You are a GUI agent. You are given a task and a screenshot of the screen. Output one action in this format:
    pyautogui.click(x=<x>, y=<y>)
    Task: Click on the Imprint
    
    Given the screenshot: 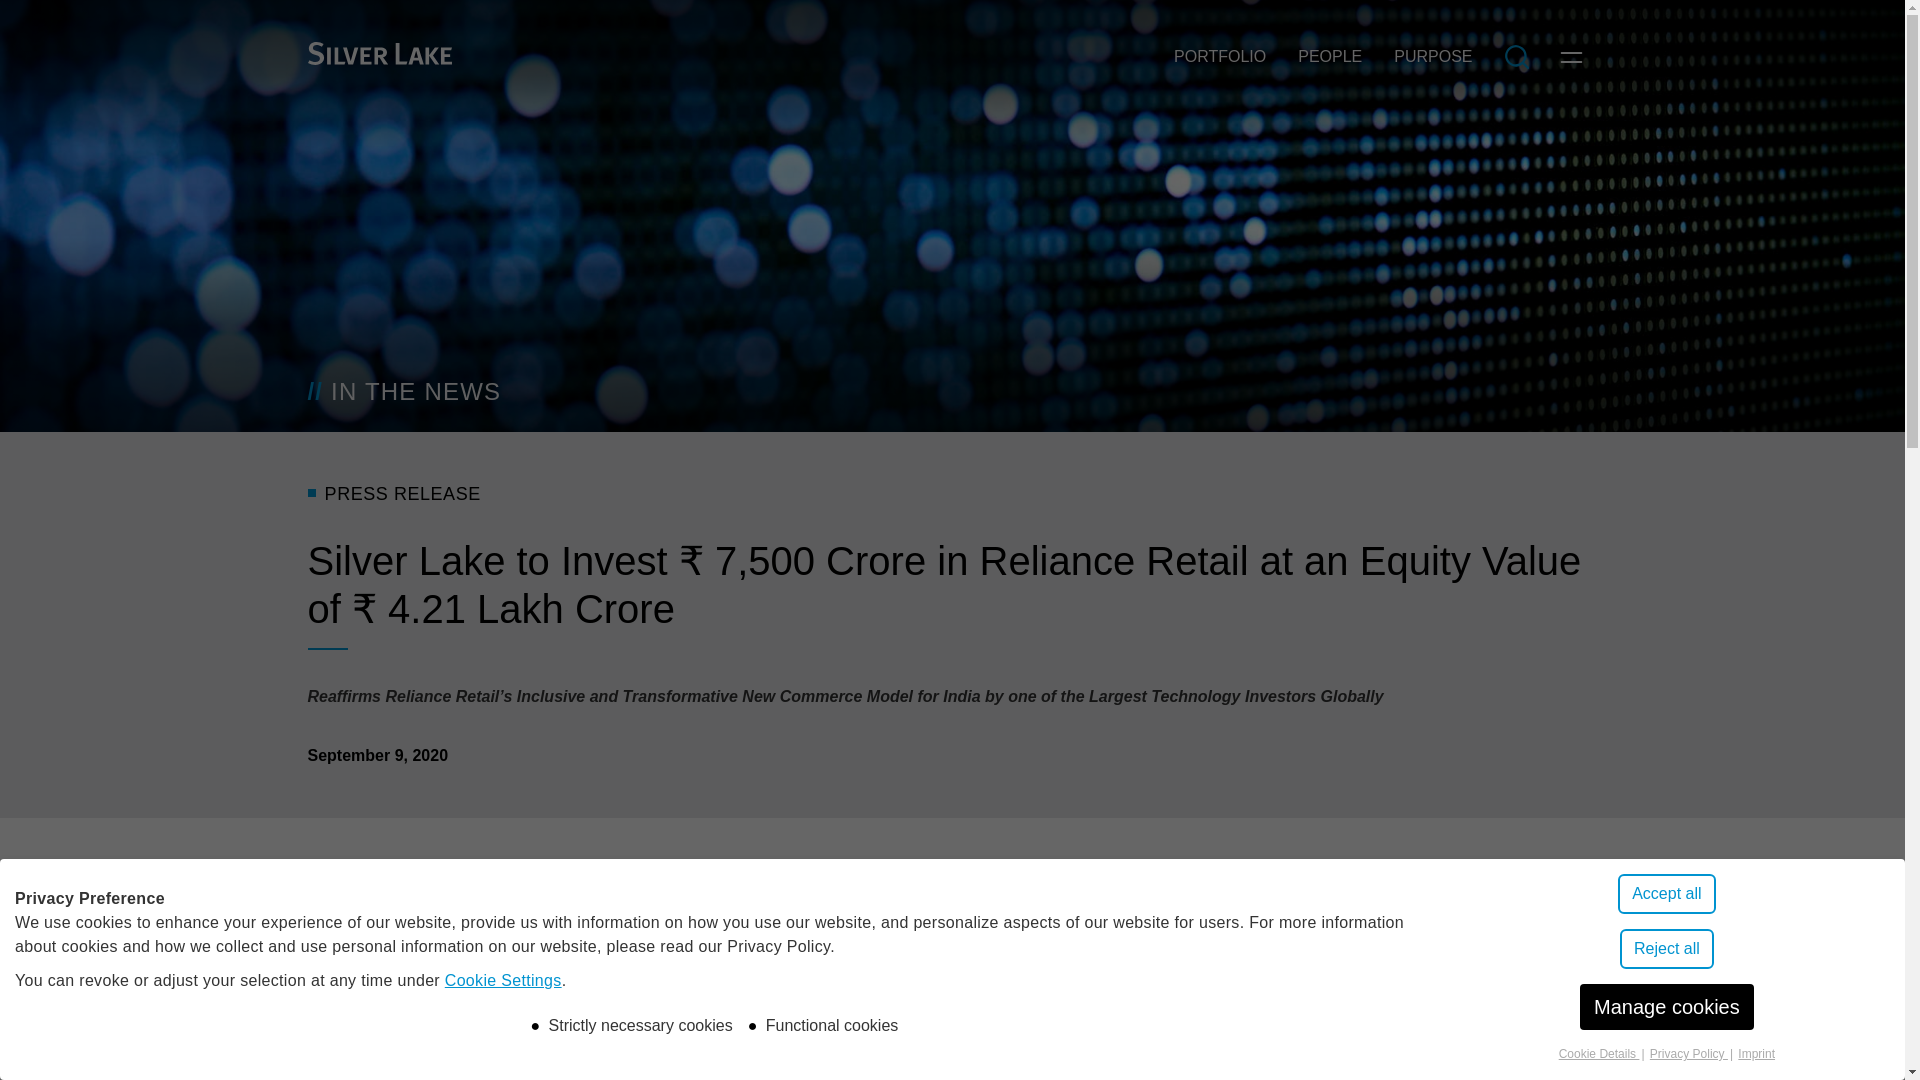 What is the action you would take?
    pyautogui.click(x=1756, y=1053)
    